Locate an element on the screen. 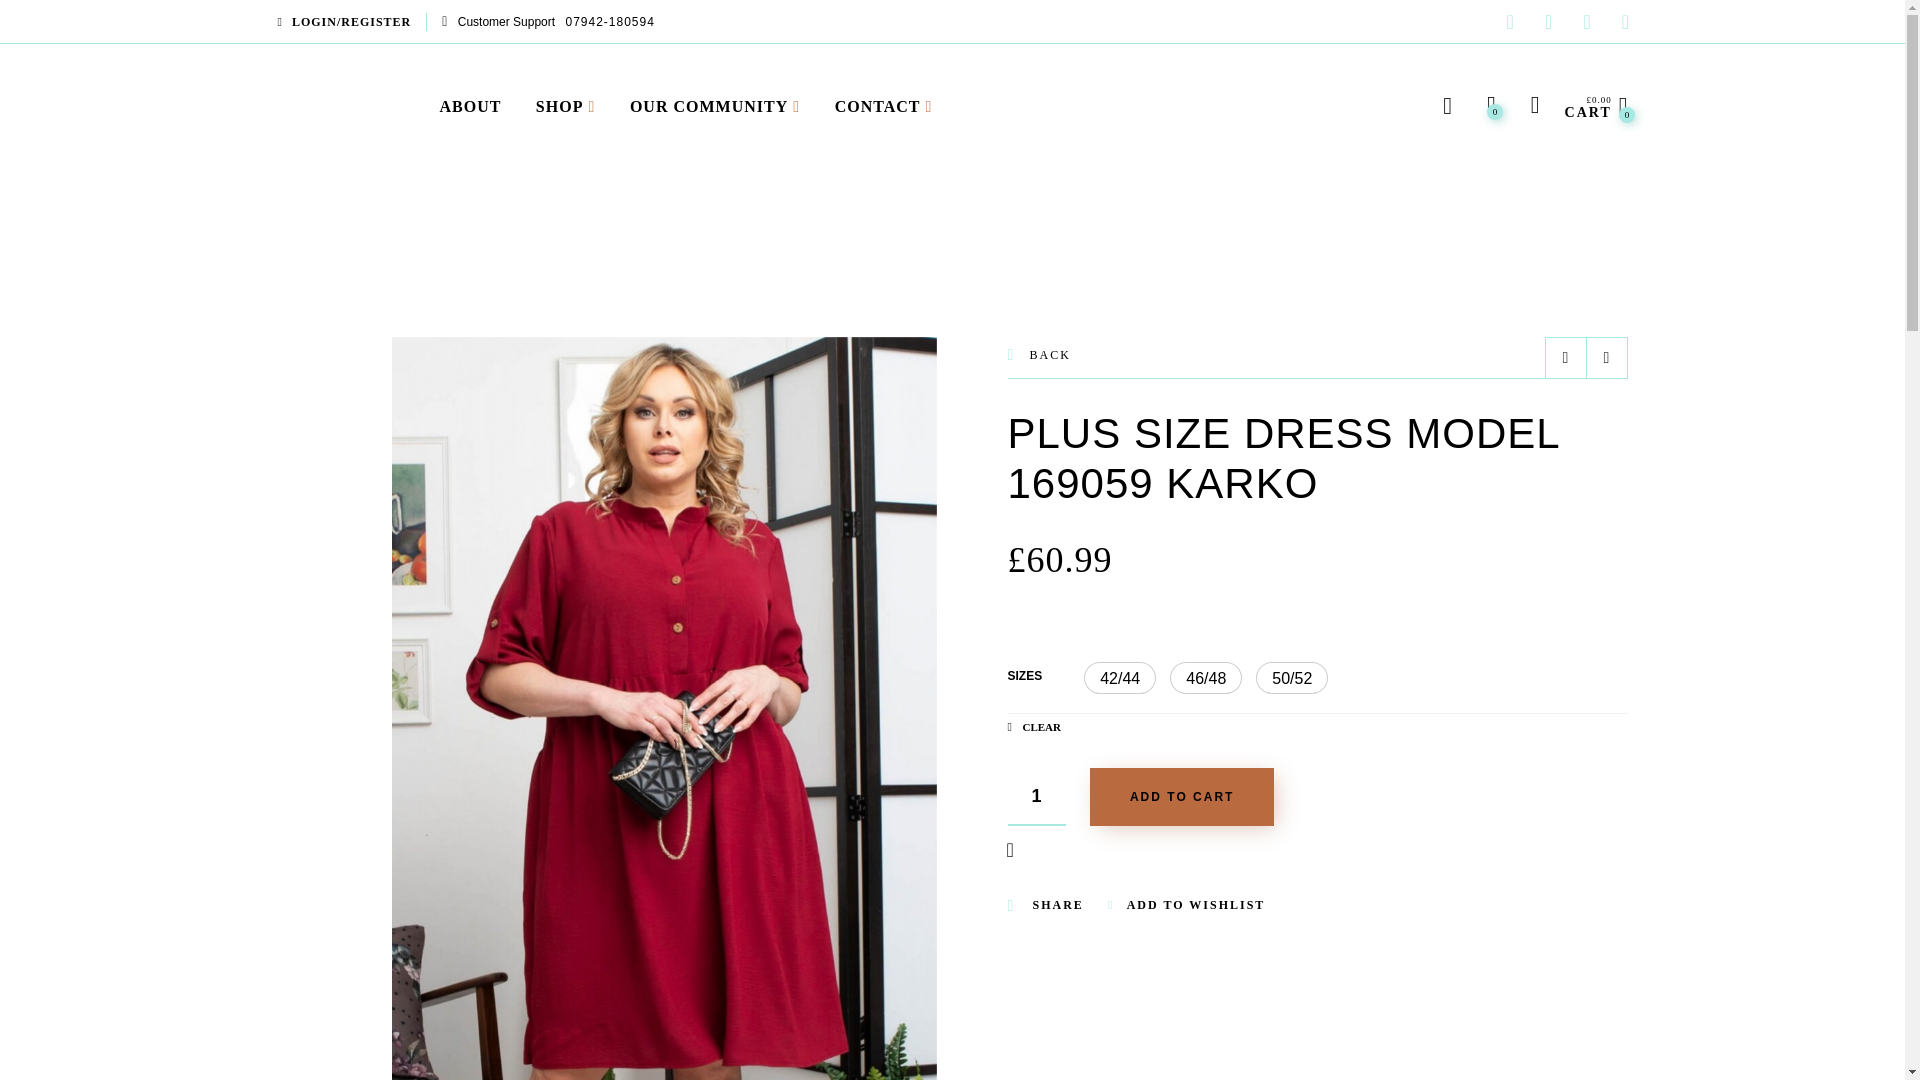 Image resolution: width=1920 pixels, height=1080 pixels. ABOUT is located at coordinates (476, 106).